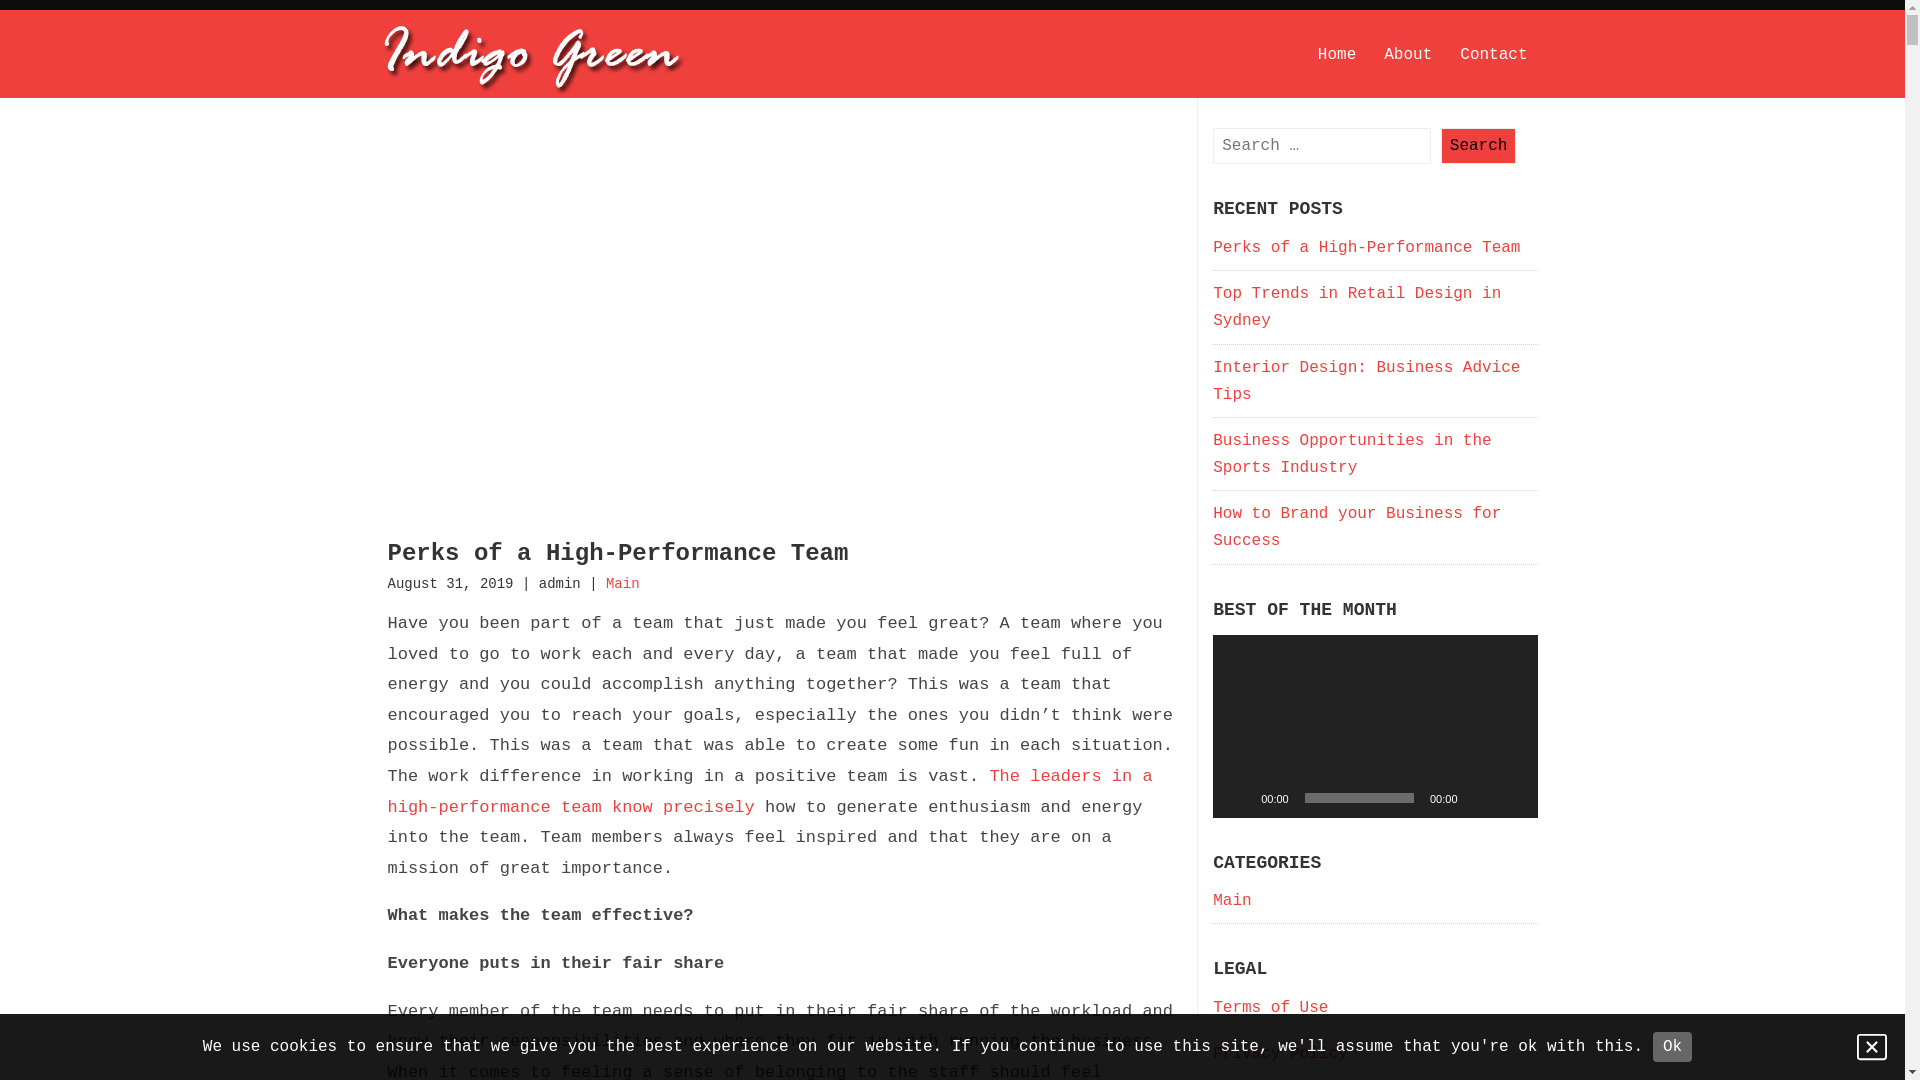  I want to click on Privacy Policy, so click(1280, 1054).